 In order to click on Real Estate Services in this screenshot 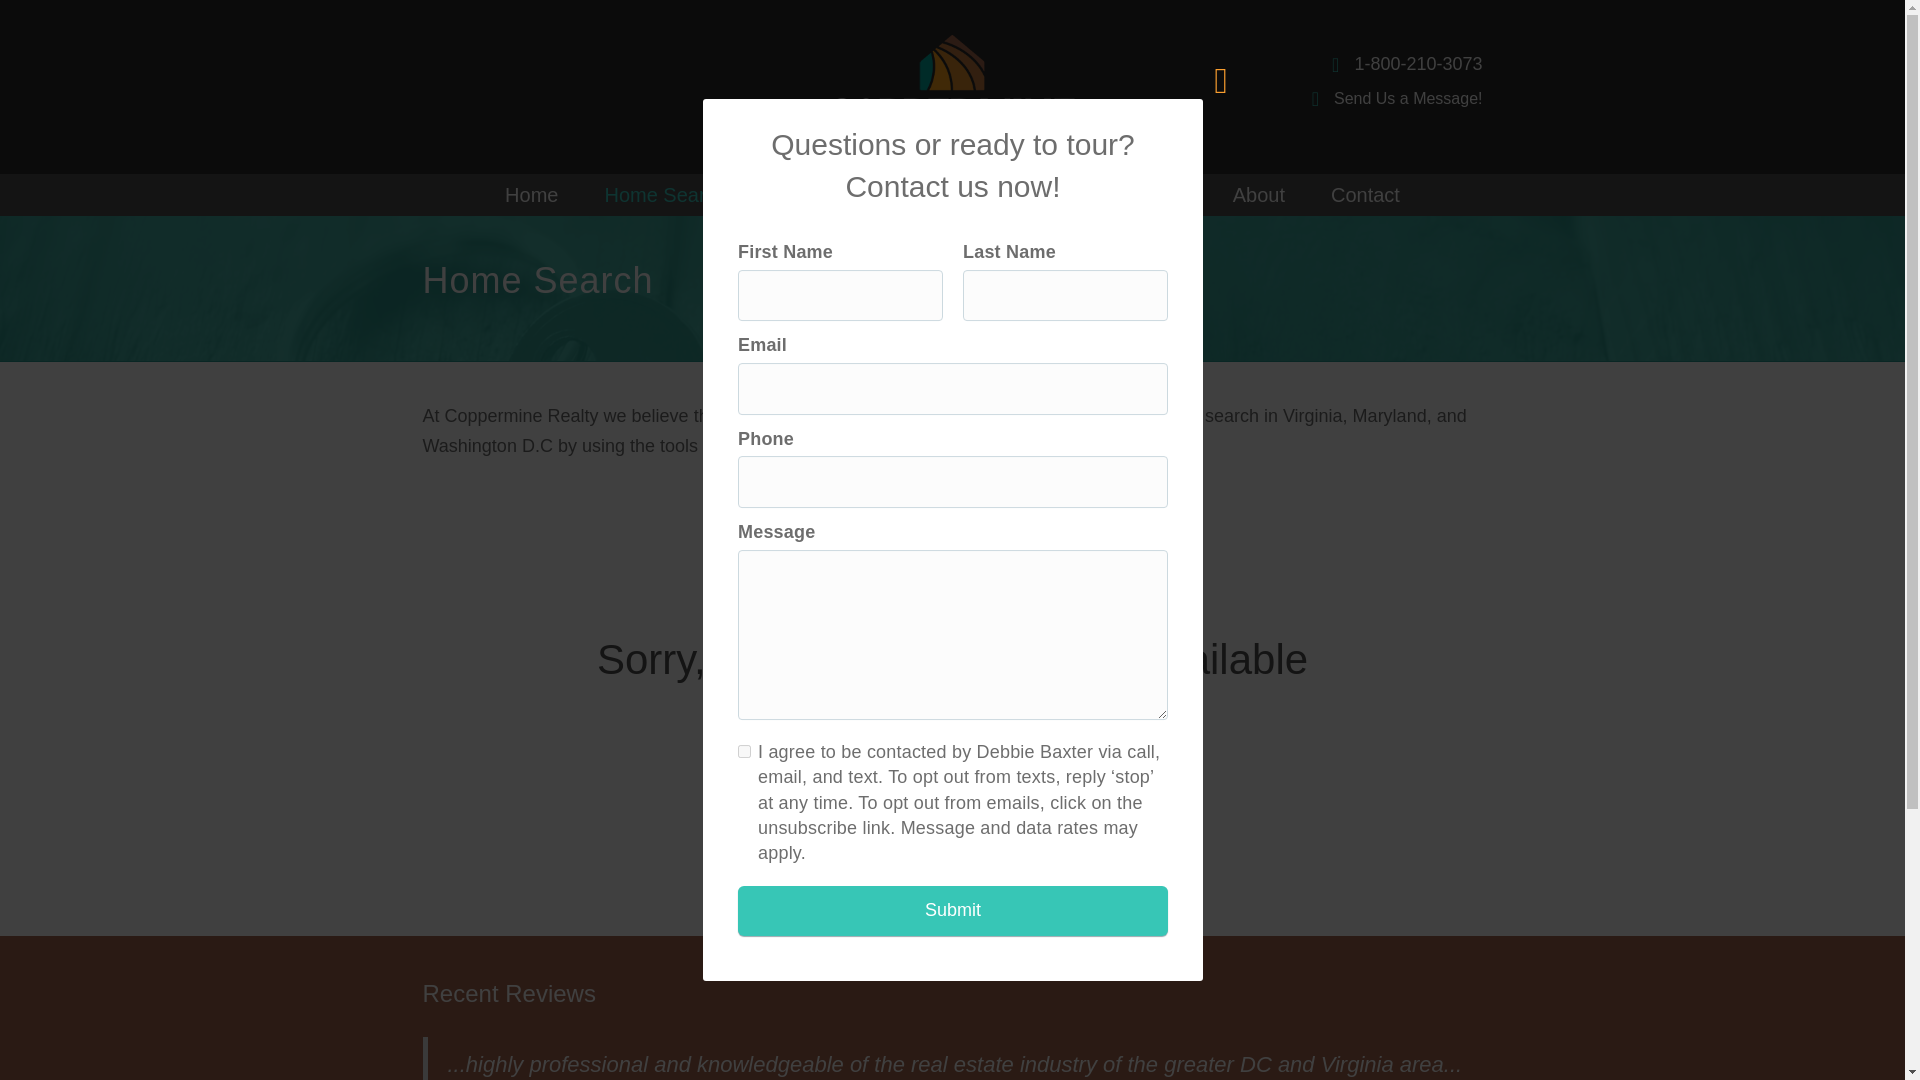, I will do `click(1094, 194)`.